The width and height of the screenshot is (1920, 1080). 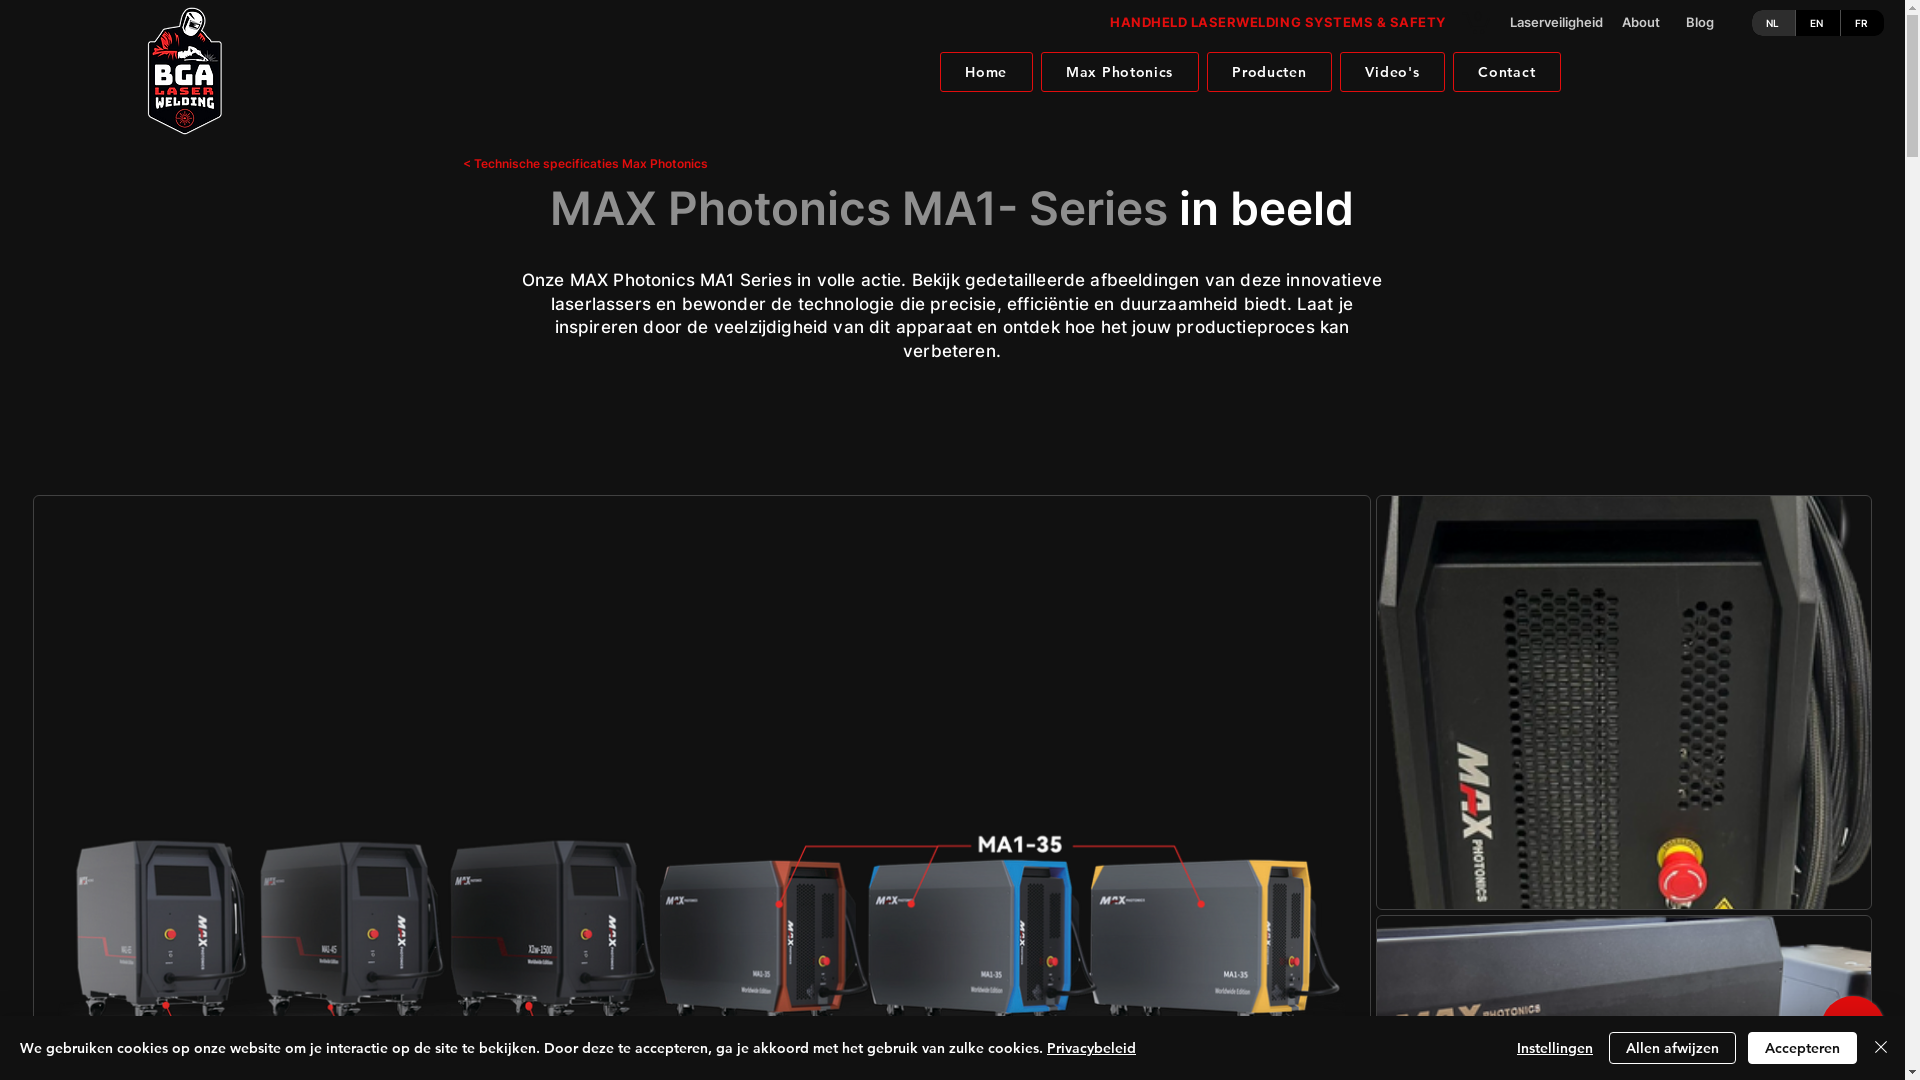 What do you see at coordinates (1092, 1048) in the screenshot?
I see `Privacybeleid` at bounding box center [1092, 1048].